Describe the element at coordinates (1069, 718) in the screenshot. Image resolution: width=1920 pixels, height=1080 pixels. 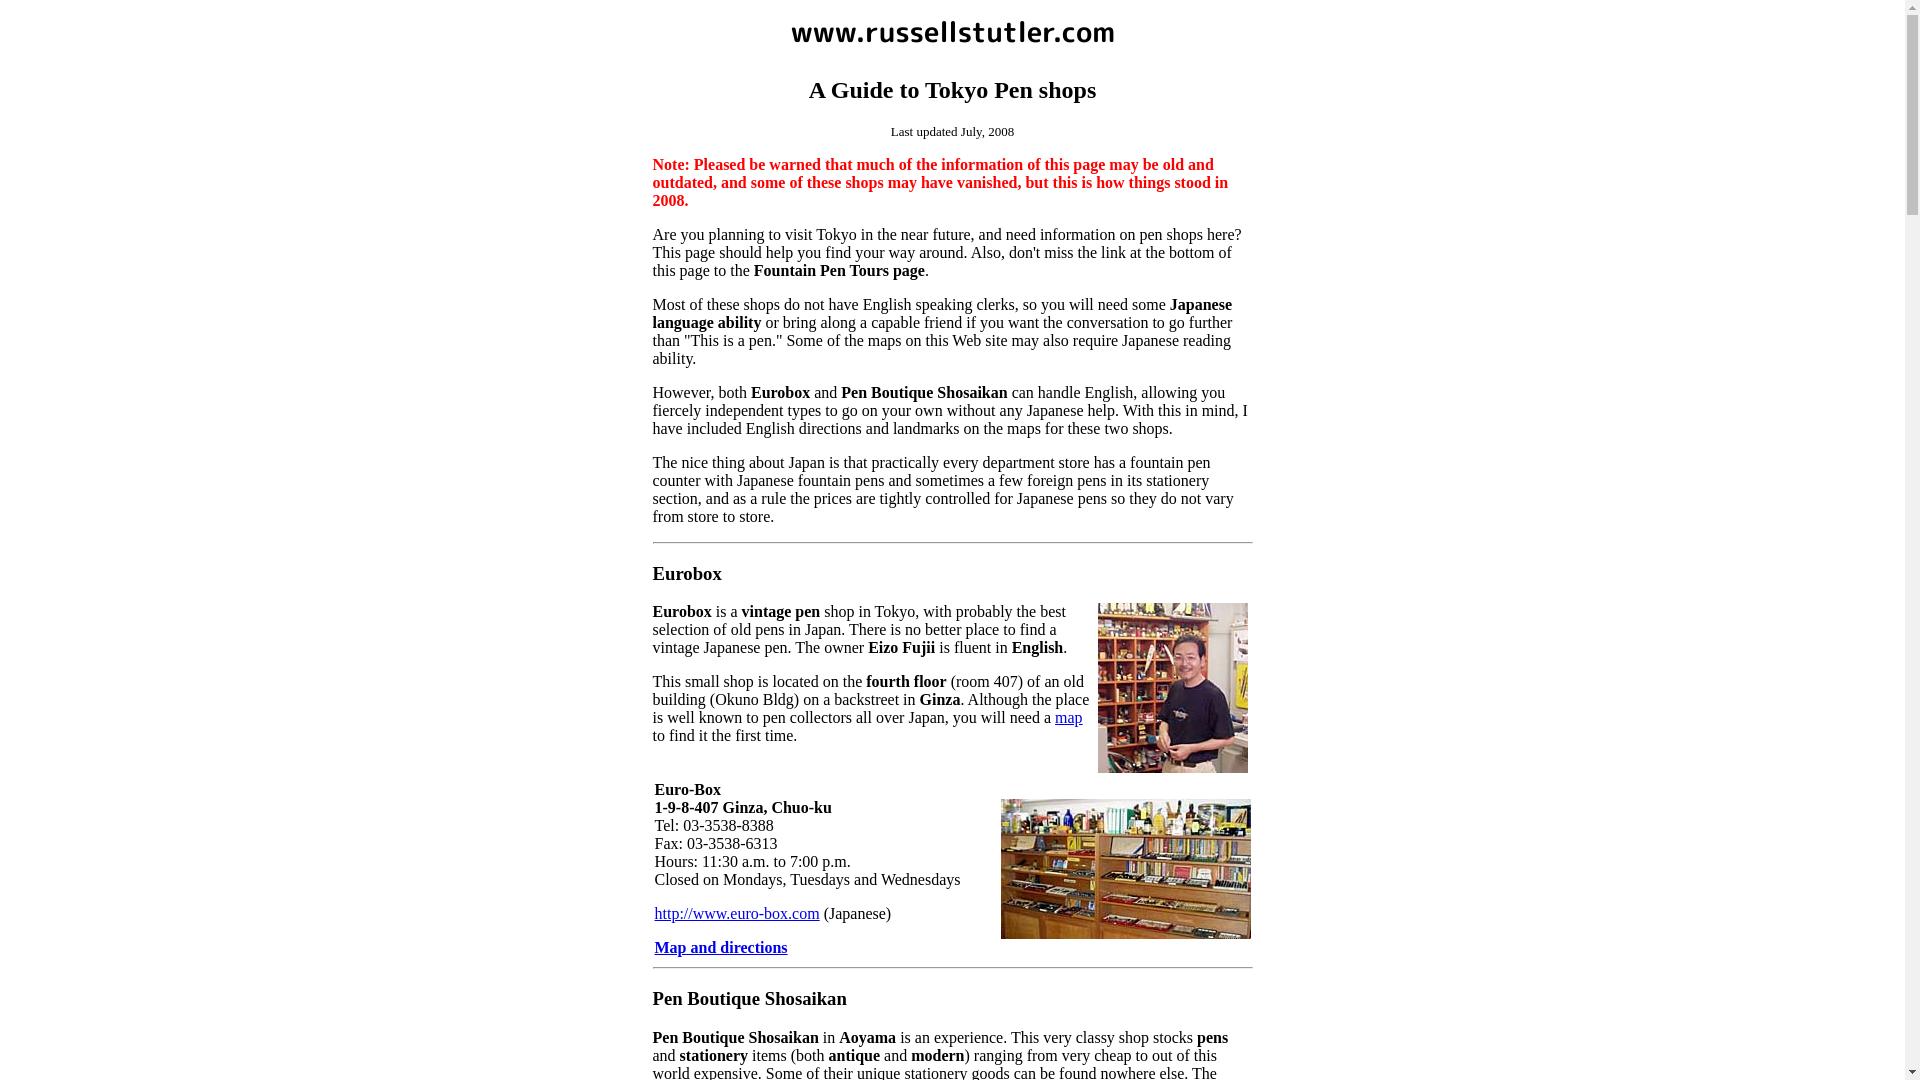
I see `map` at that location.